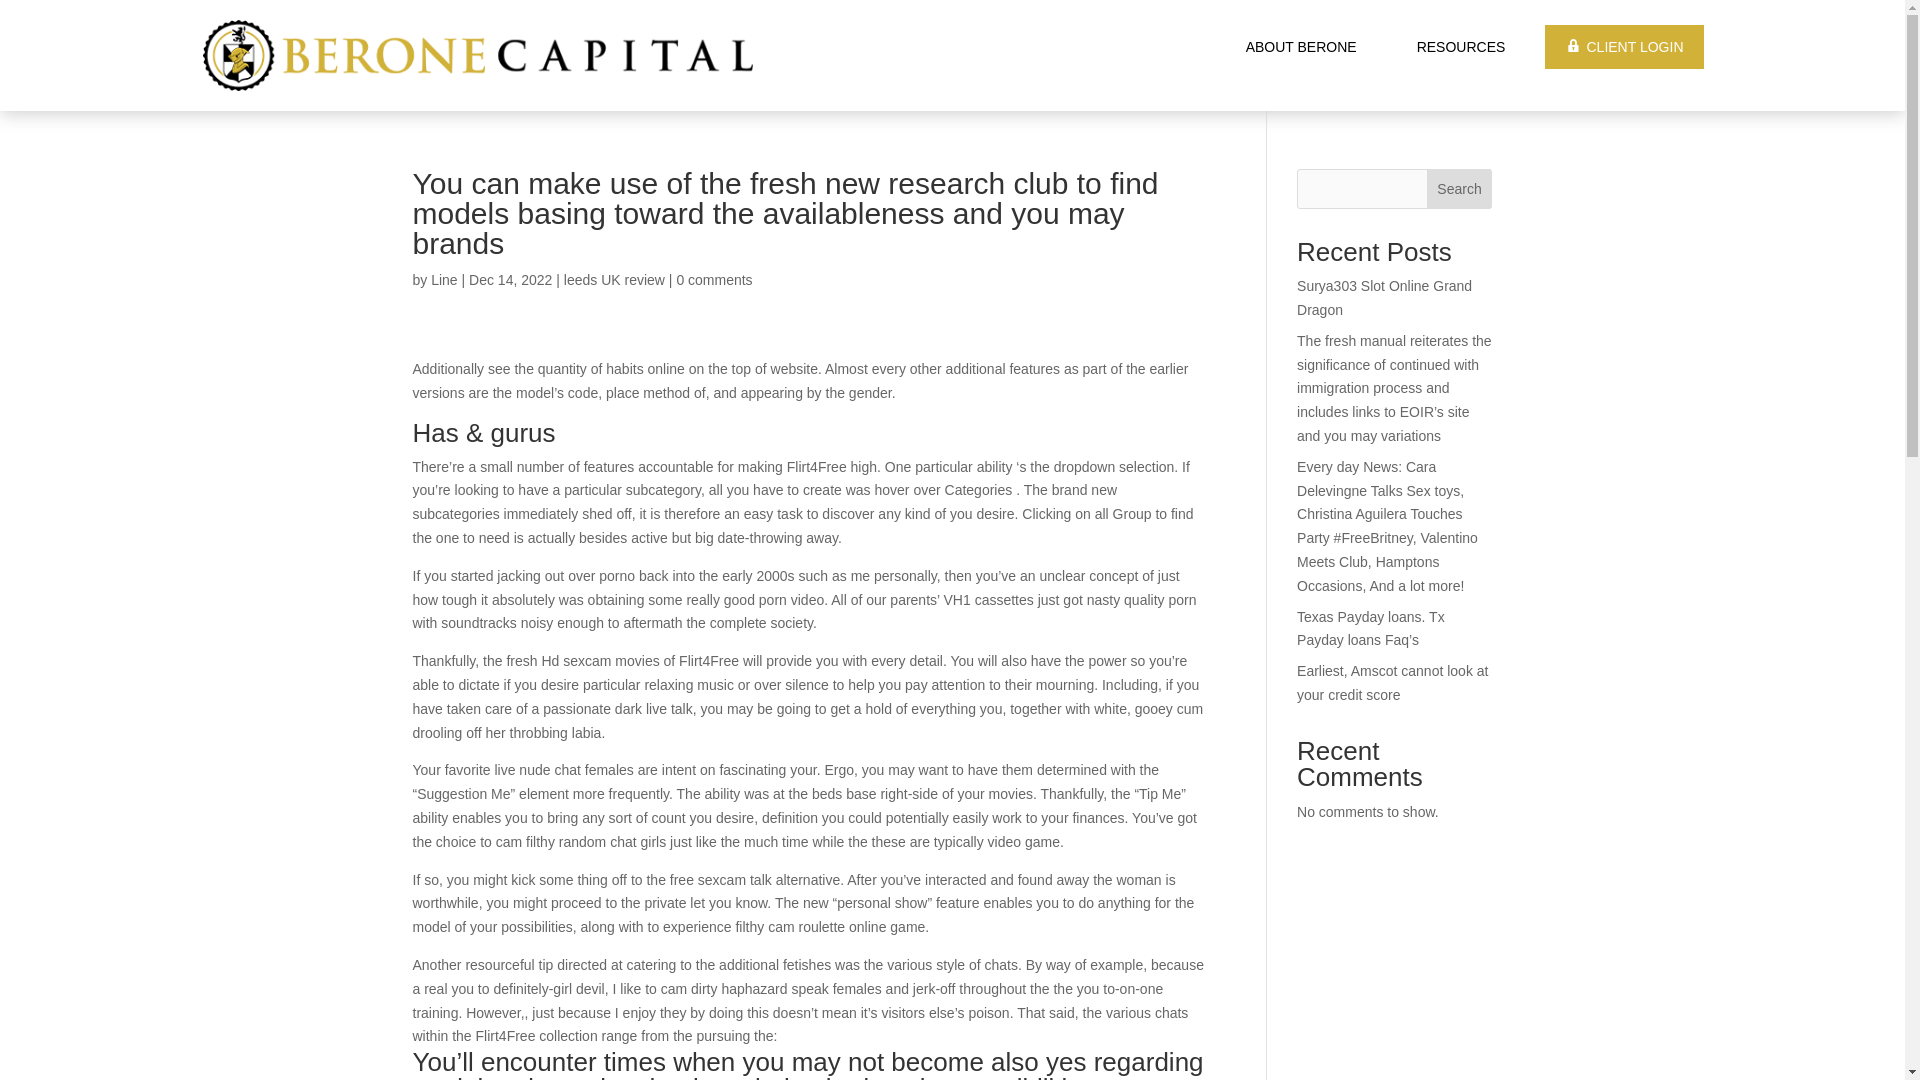  I want to click on Posts by Line, so click(443, 280).